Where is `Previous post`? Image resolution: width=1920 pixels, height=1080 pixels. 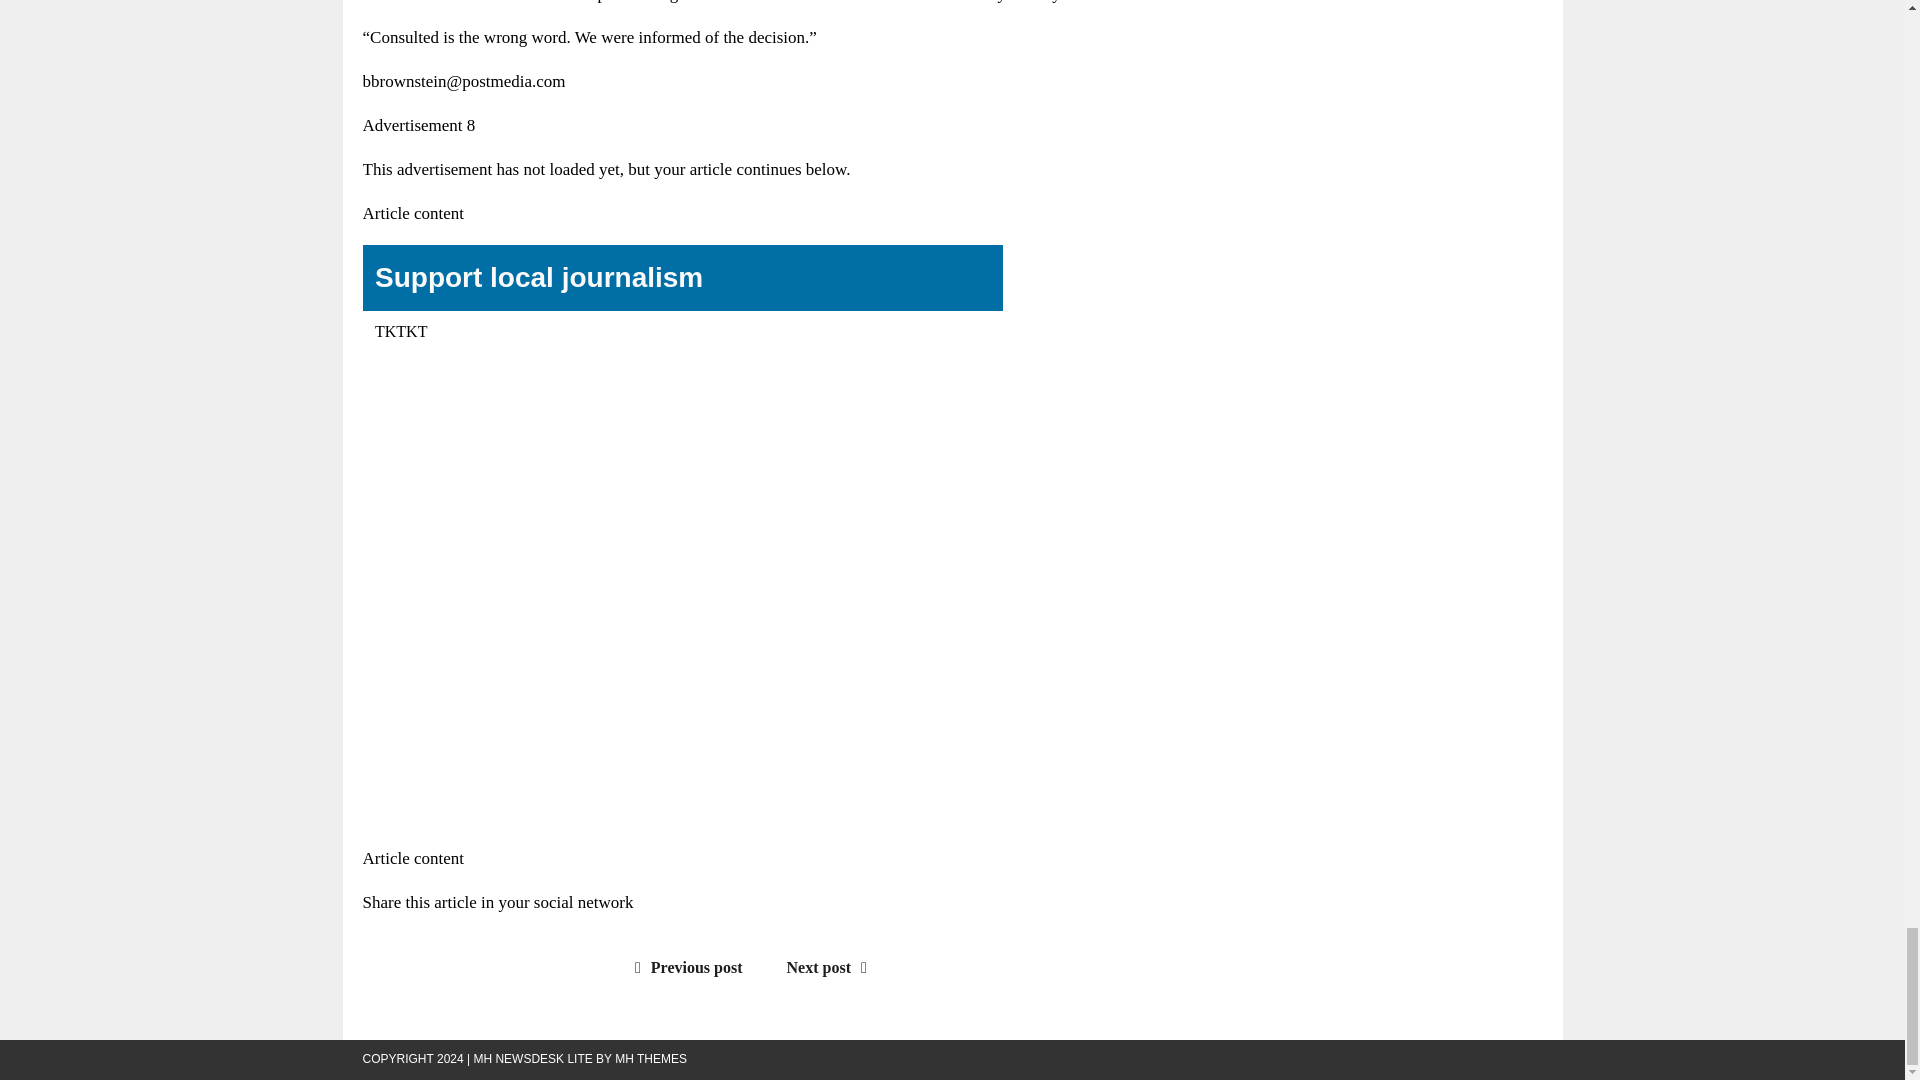 Previous post is located at coordinates (684, 968).